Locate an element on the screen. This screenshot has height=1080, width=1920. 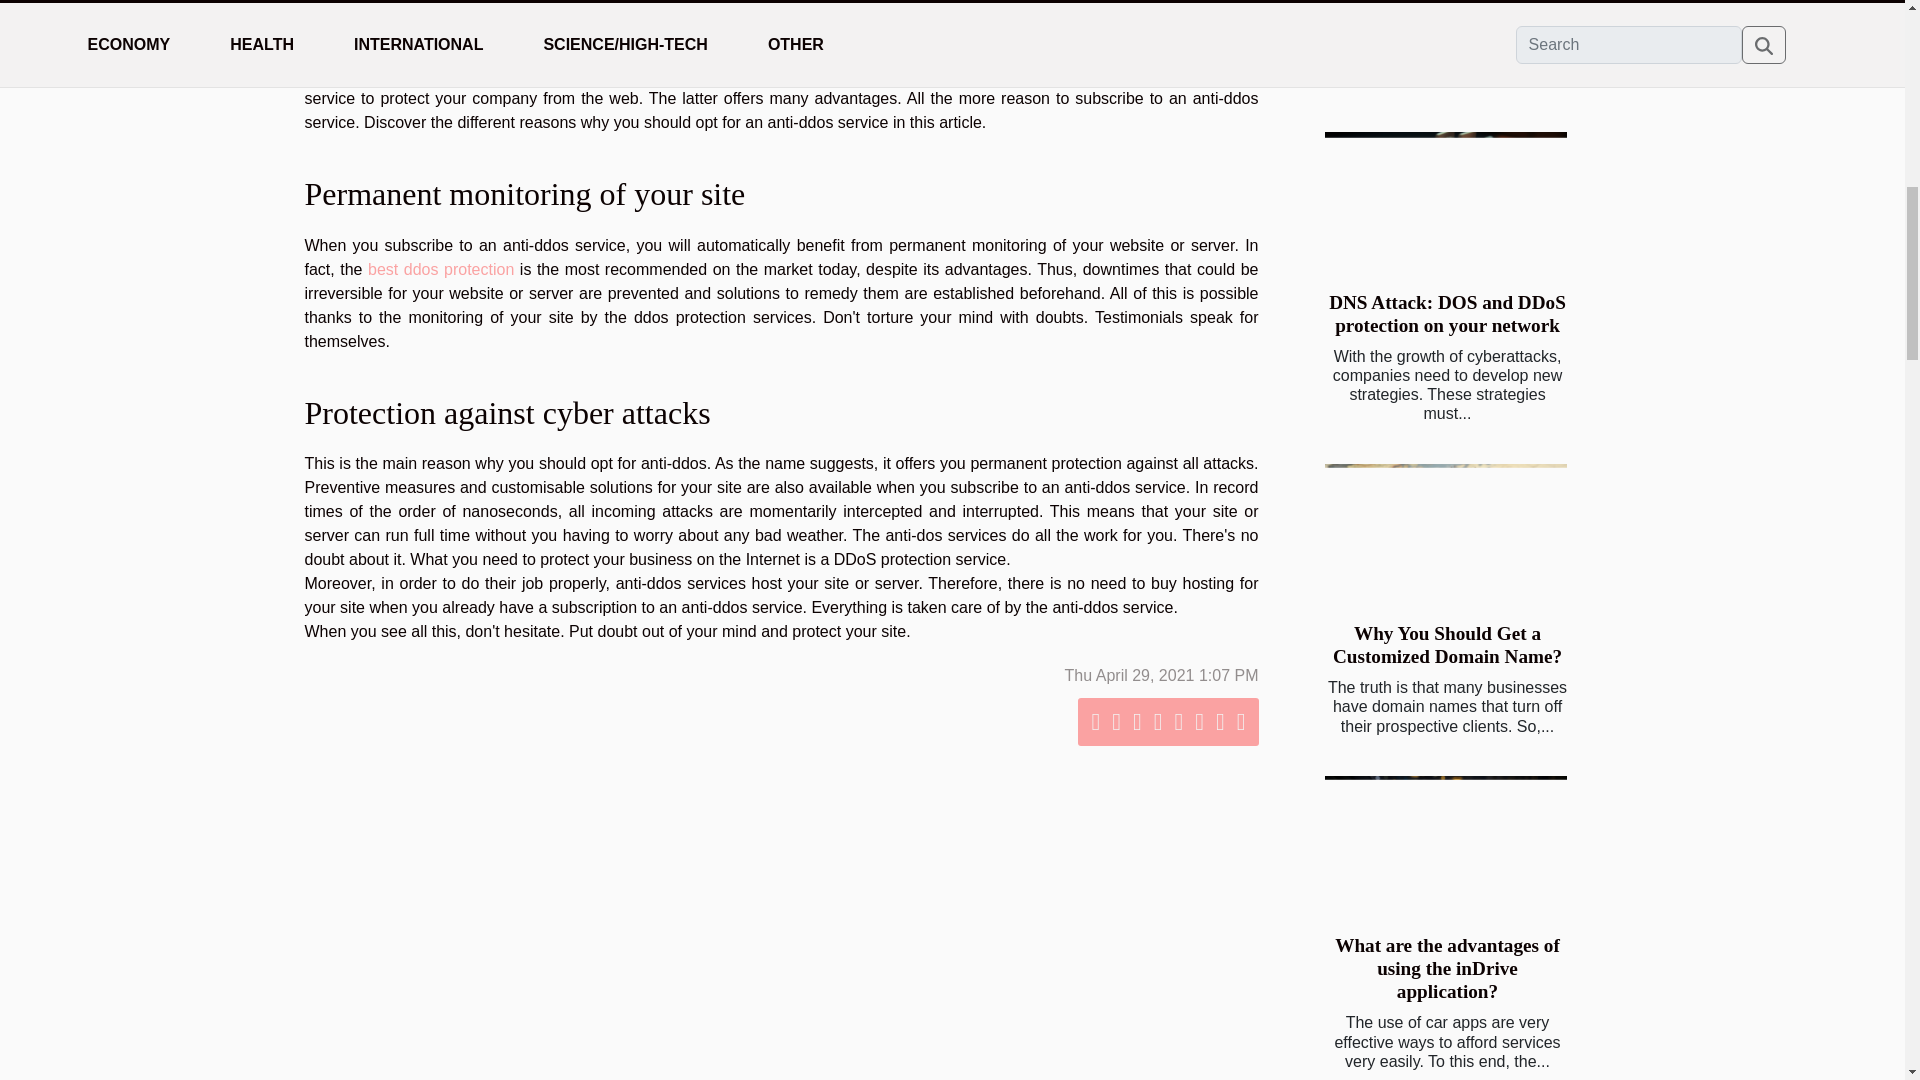
What are the advantages of using the inDrive application? is located at coordinates (1446, 968).